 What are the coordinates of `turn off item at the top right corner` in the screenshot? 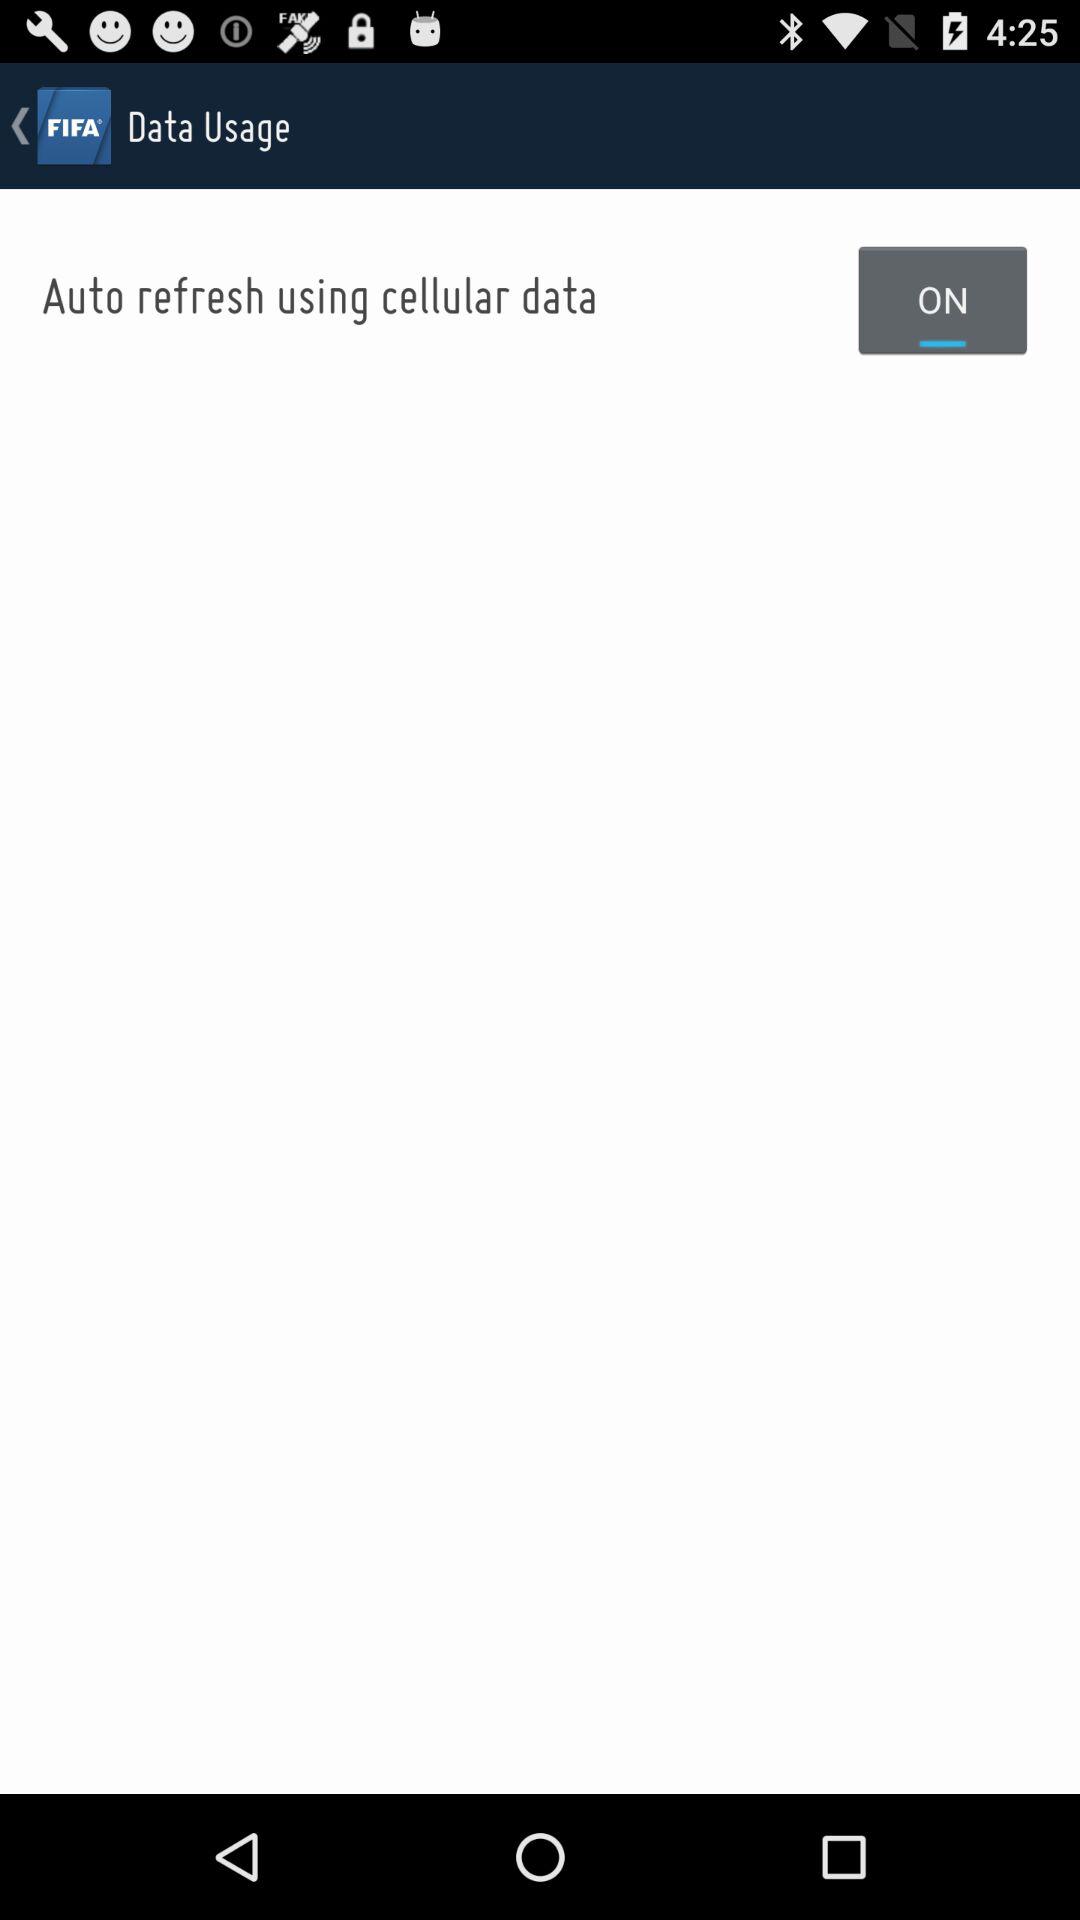 It's located at (943, 299).